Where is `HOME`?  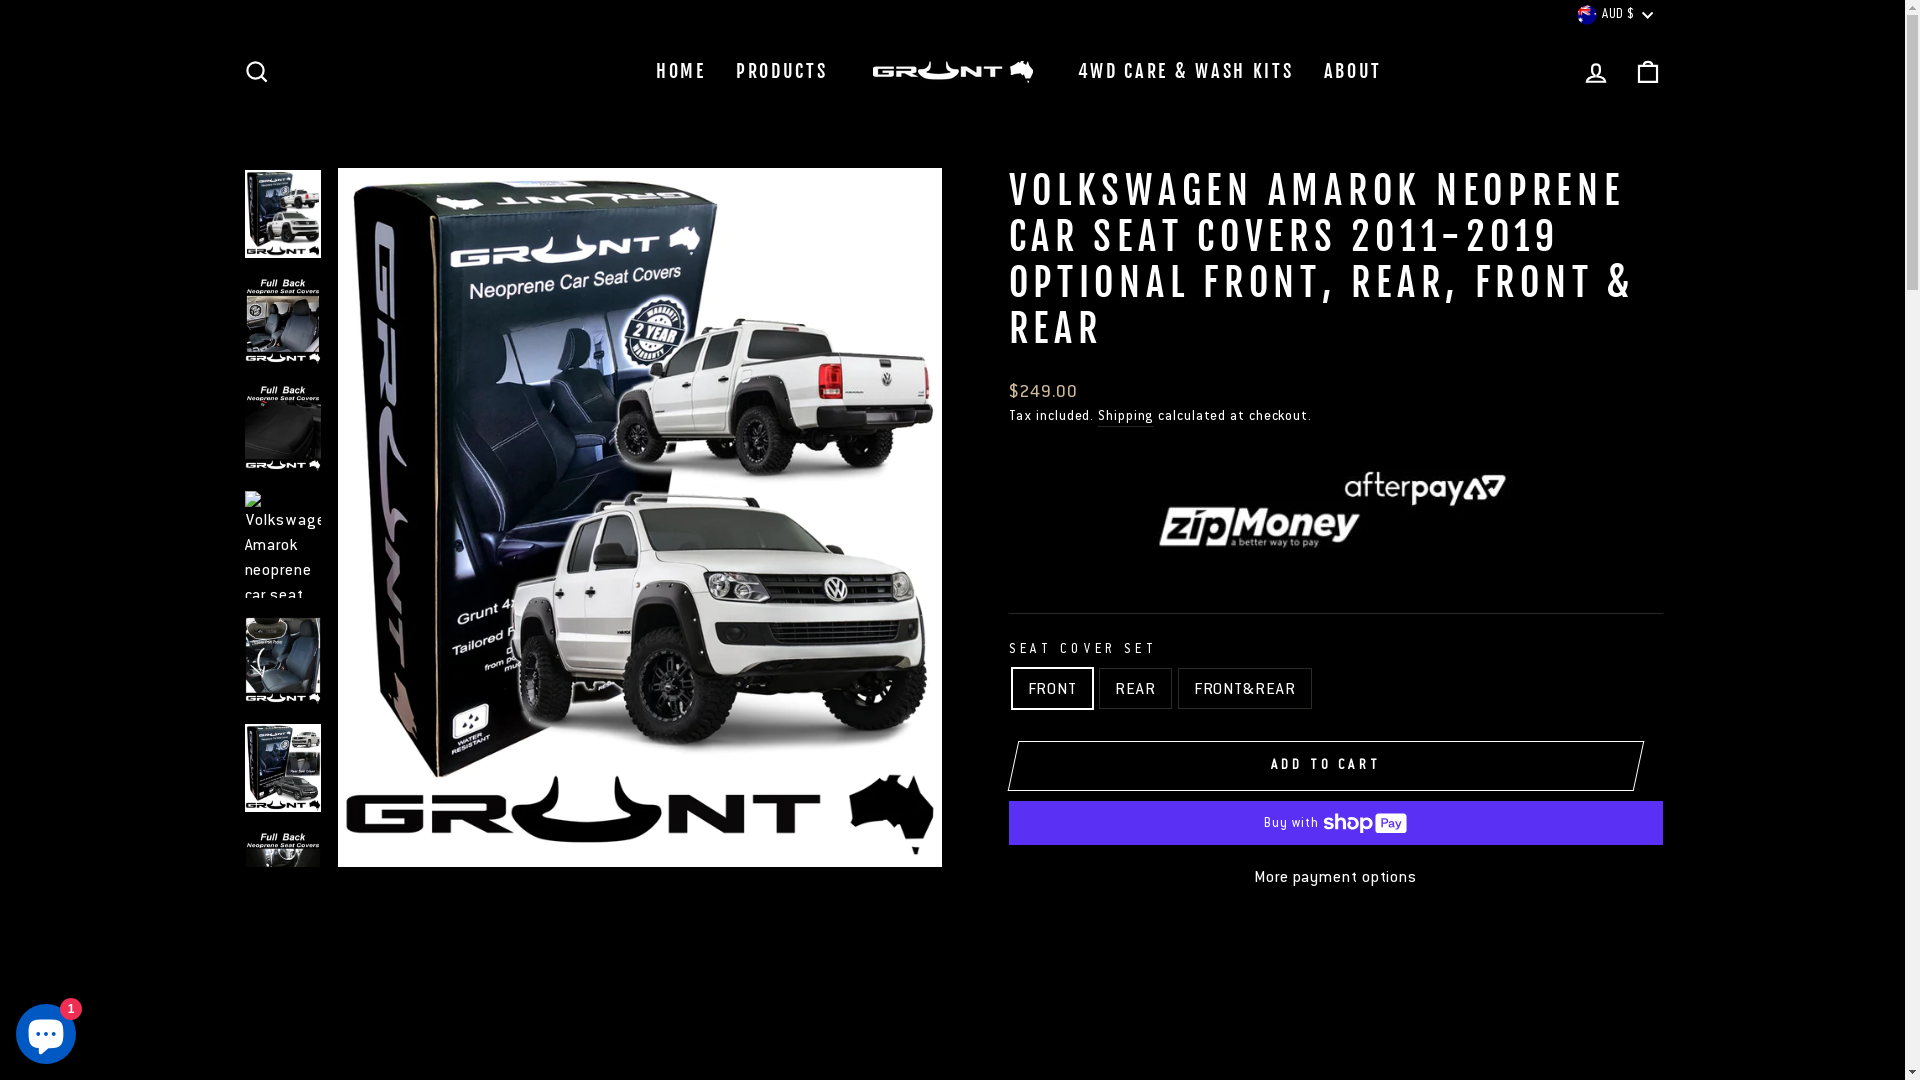 HOME is located at coordinates (681, 72).